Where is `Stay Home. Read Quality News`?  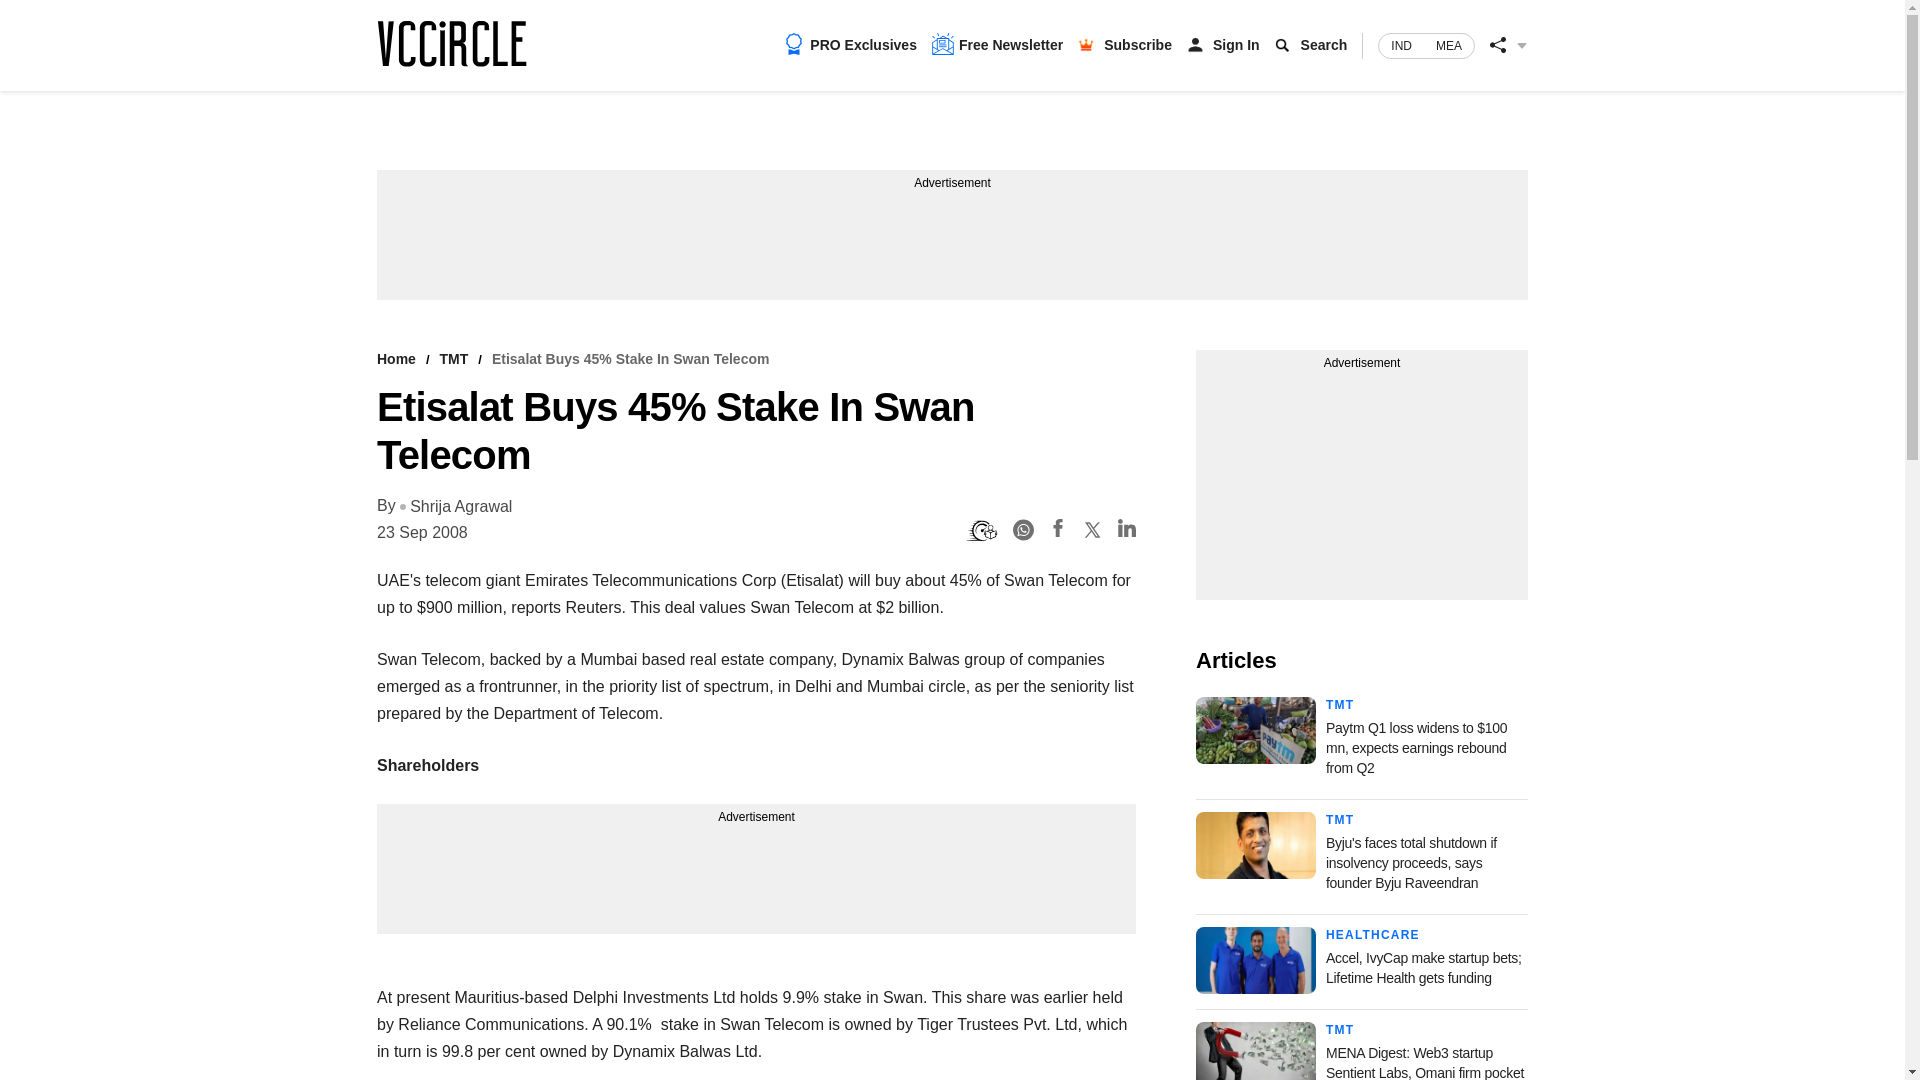
Stay Home. Read Quality News is located at coordinates (451, 43).